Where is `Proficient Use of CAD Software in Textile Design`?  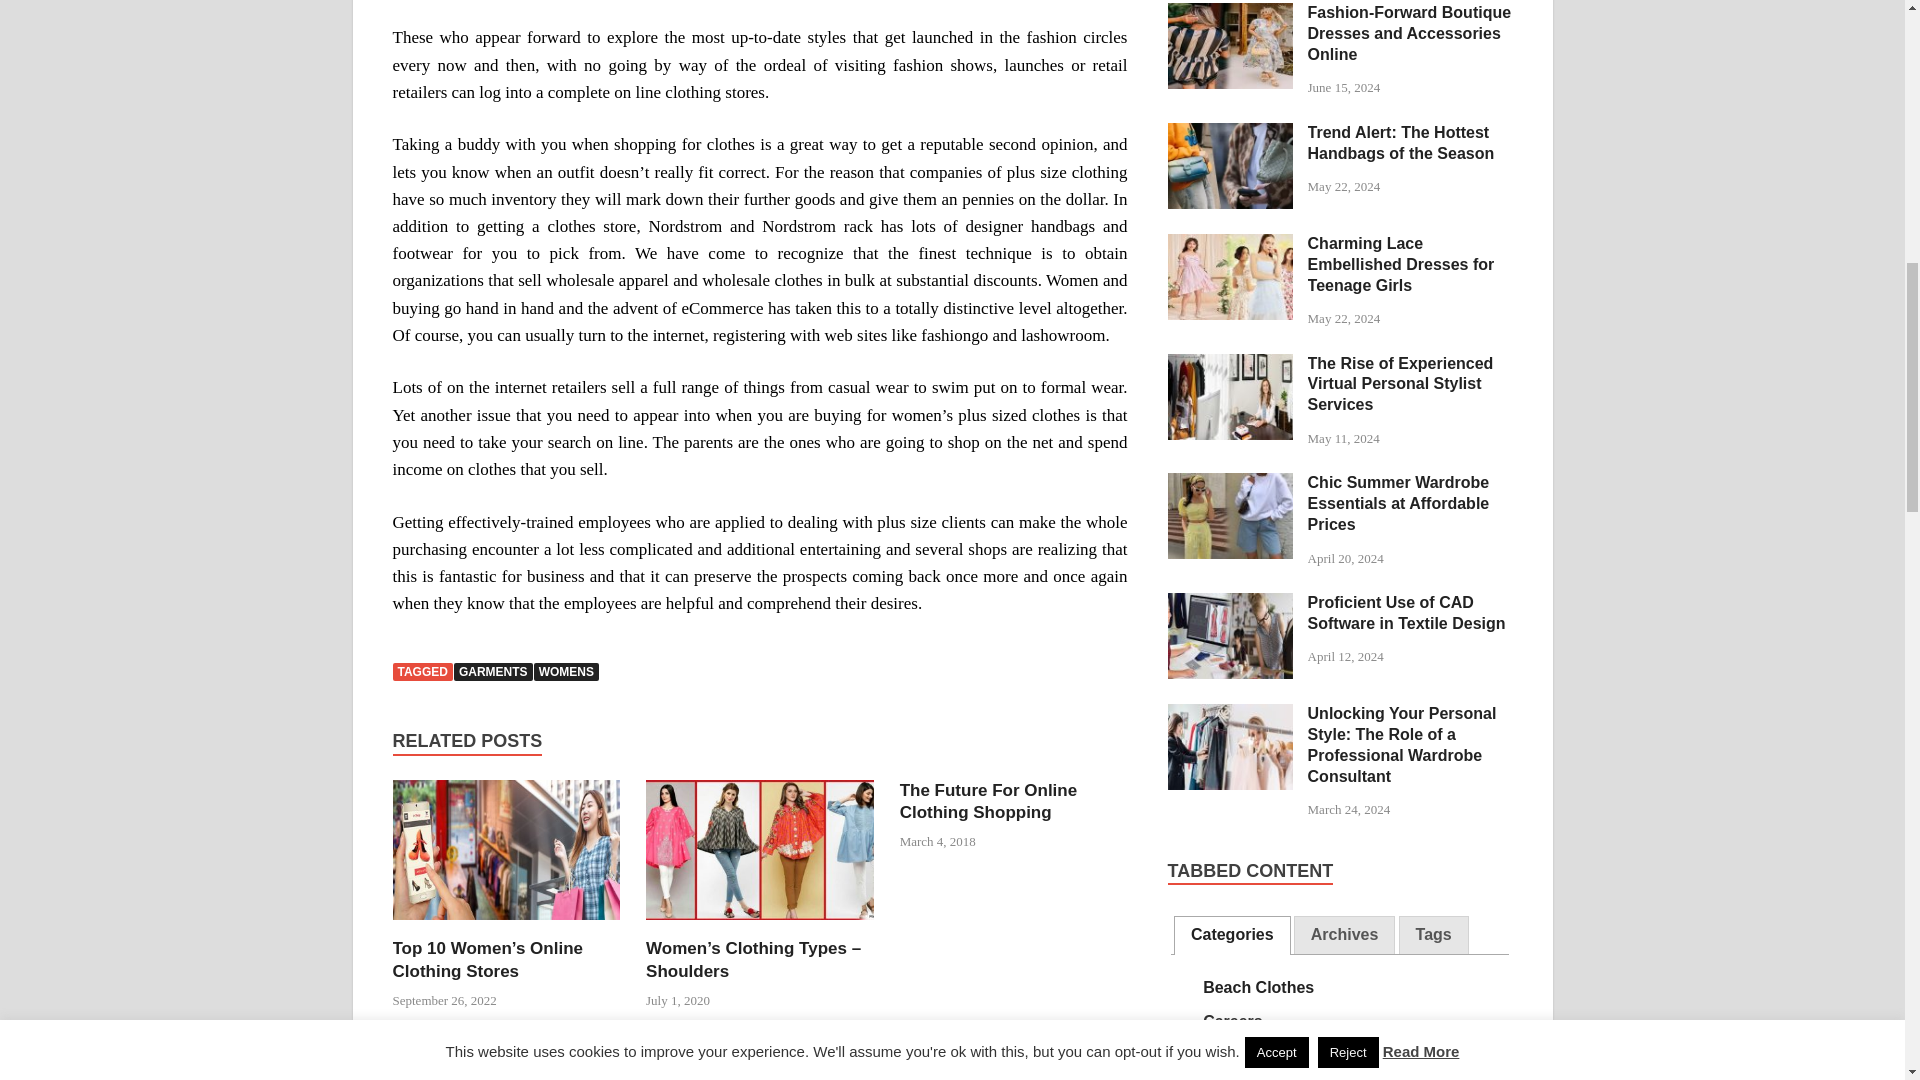 Proficient Use of CAD Software in Textile Design is located at coordinates (1230, 604).